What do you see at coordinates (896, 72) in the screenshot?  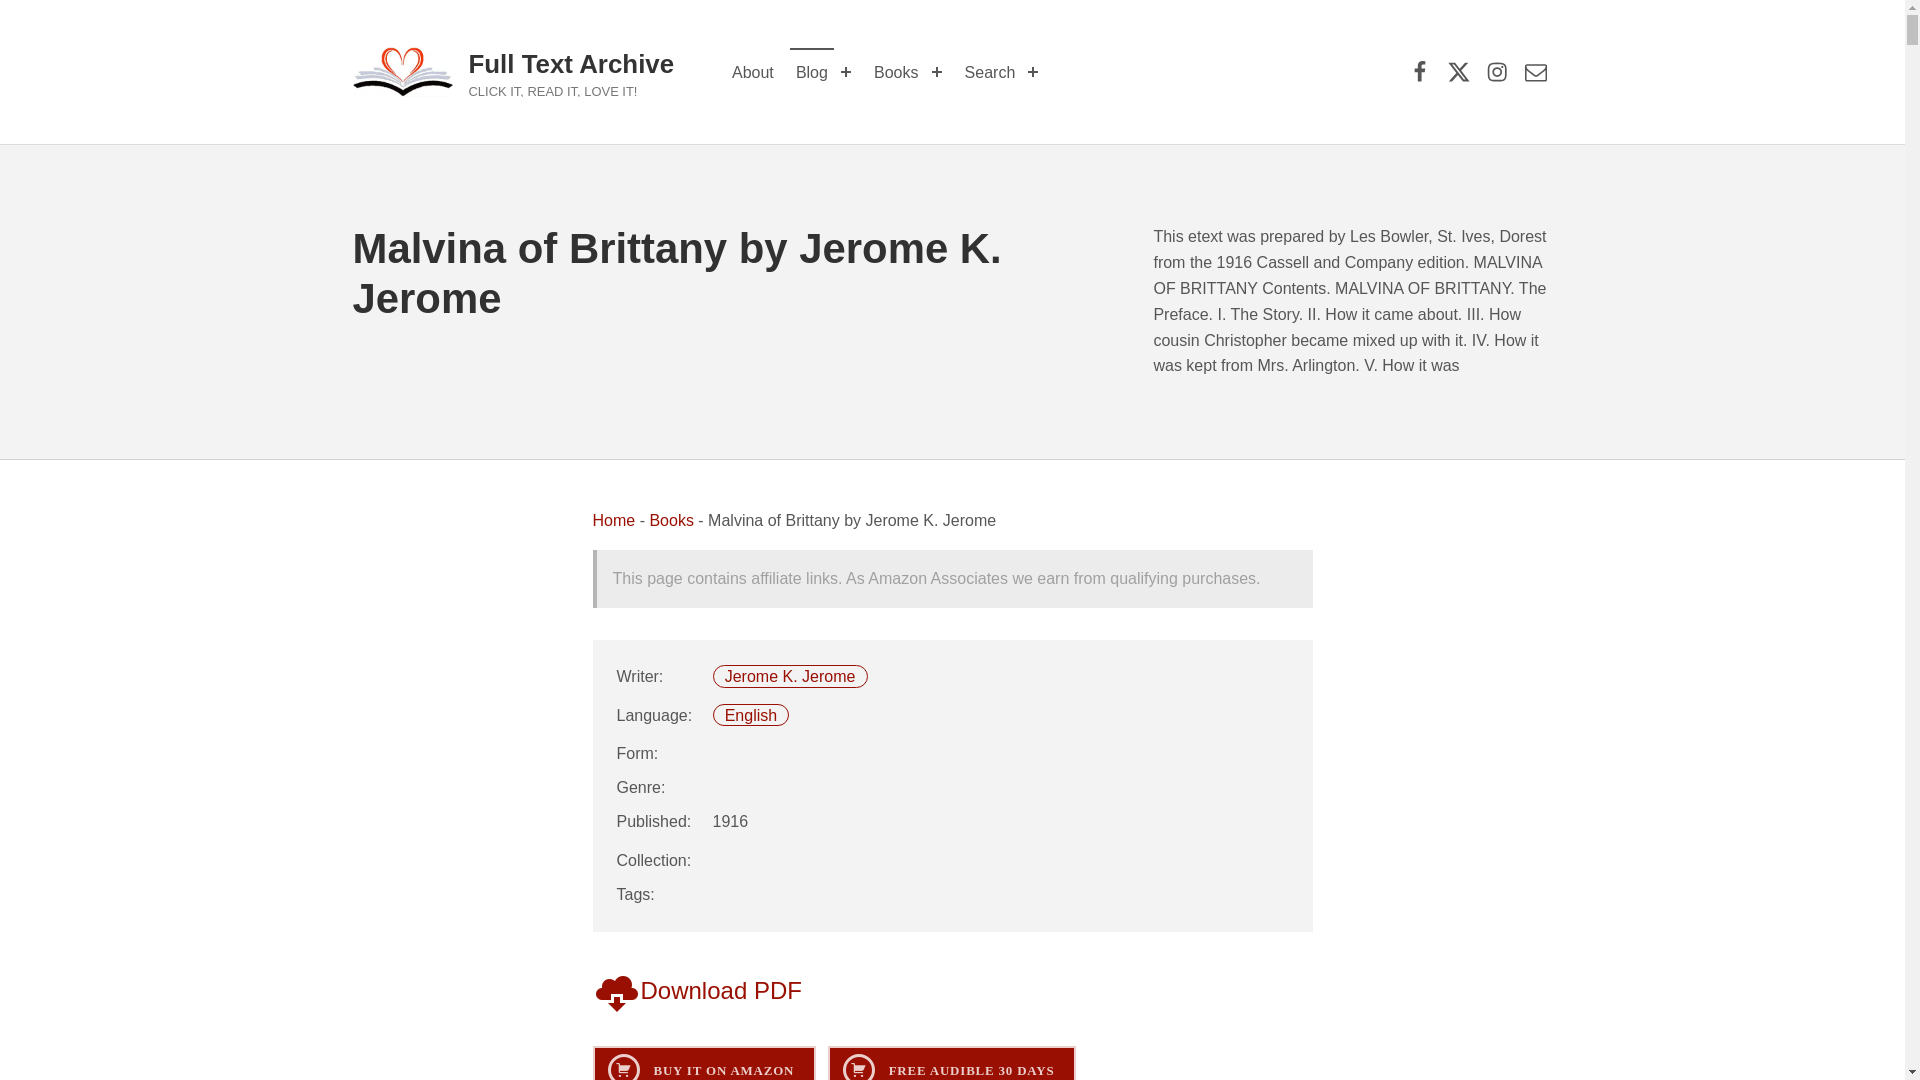 I see `Books` at bounding box center [896, 72].